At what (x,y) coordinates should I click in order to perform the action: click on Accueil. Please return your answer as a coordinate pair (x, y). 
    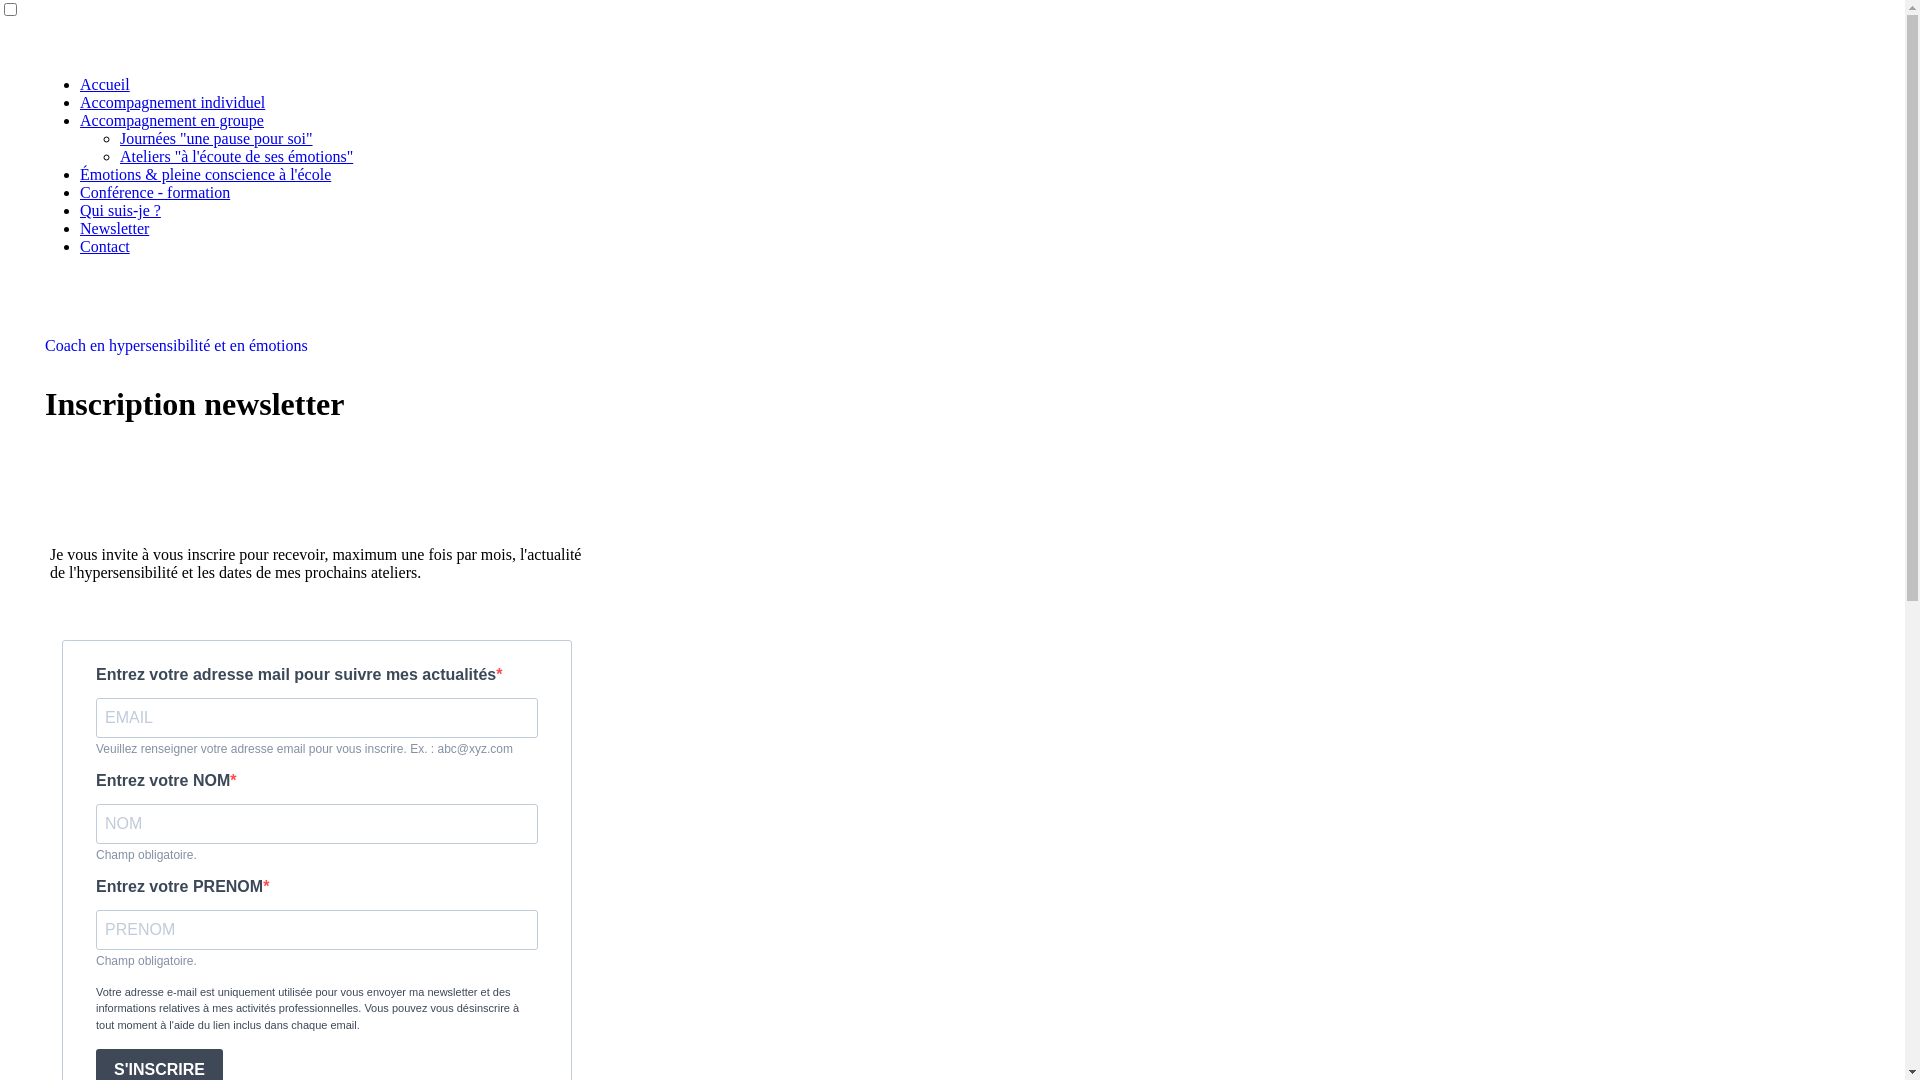
    Looking at the image, I should click on (105, 84).